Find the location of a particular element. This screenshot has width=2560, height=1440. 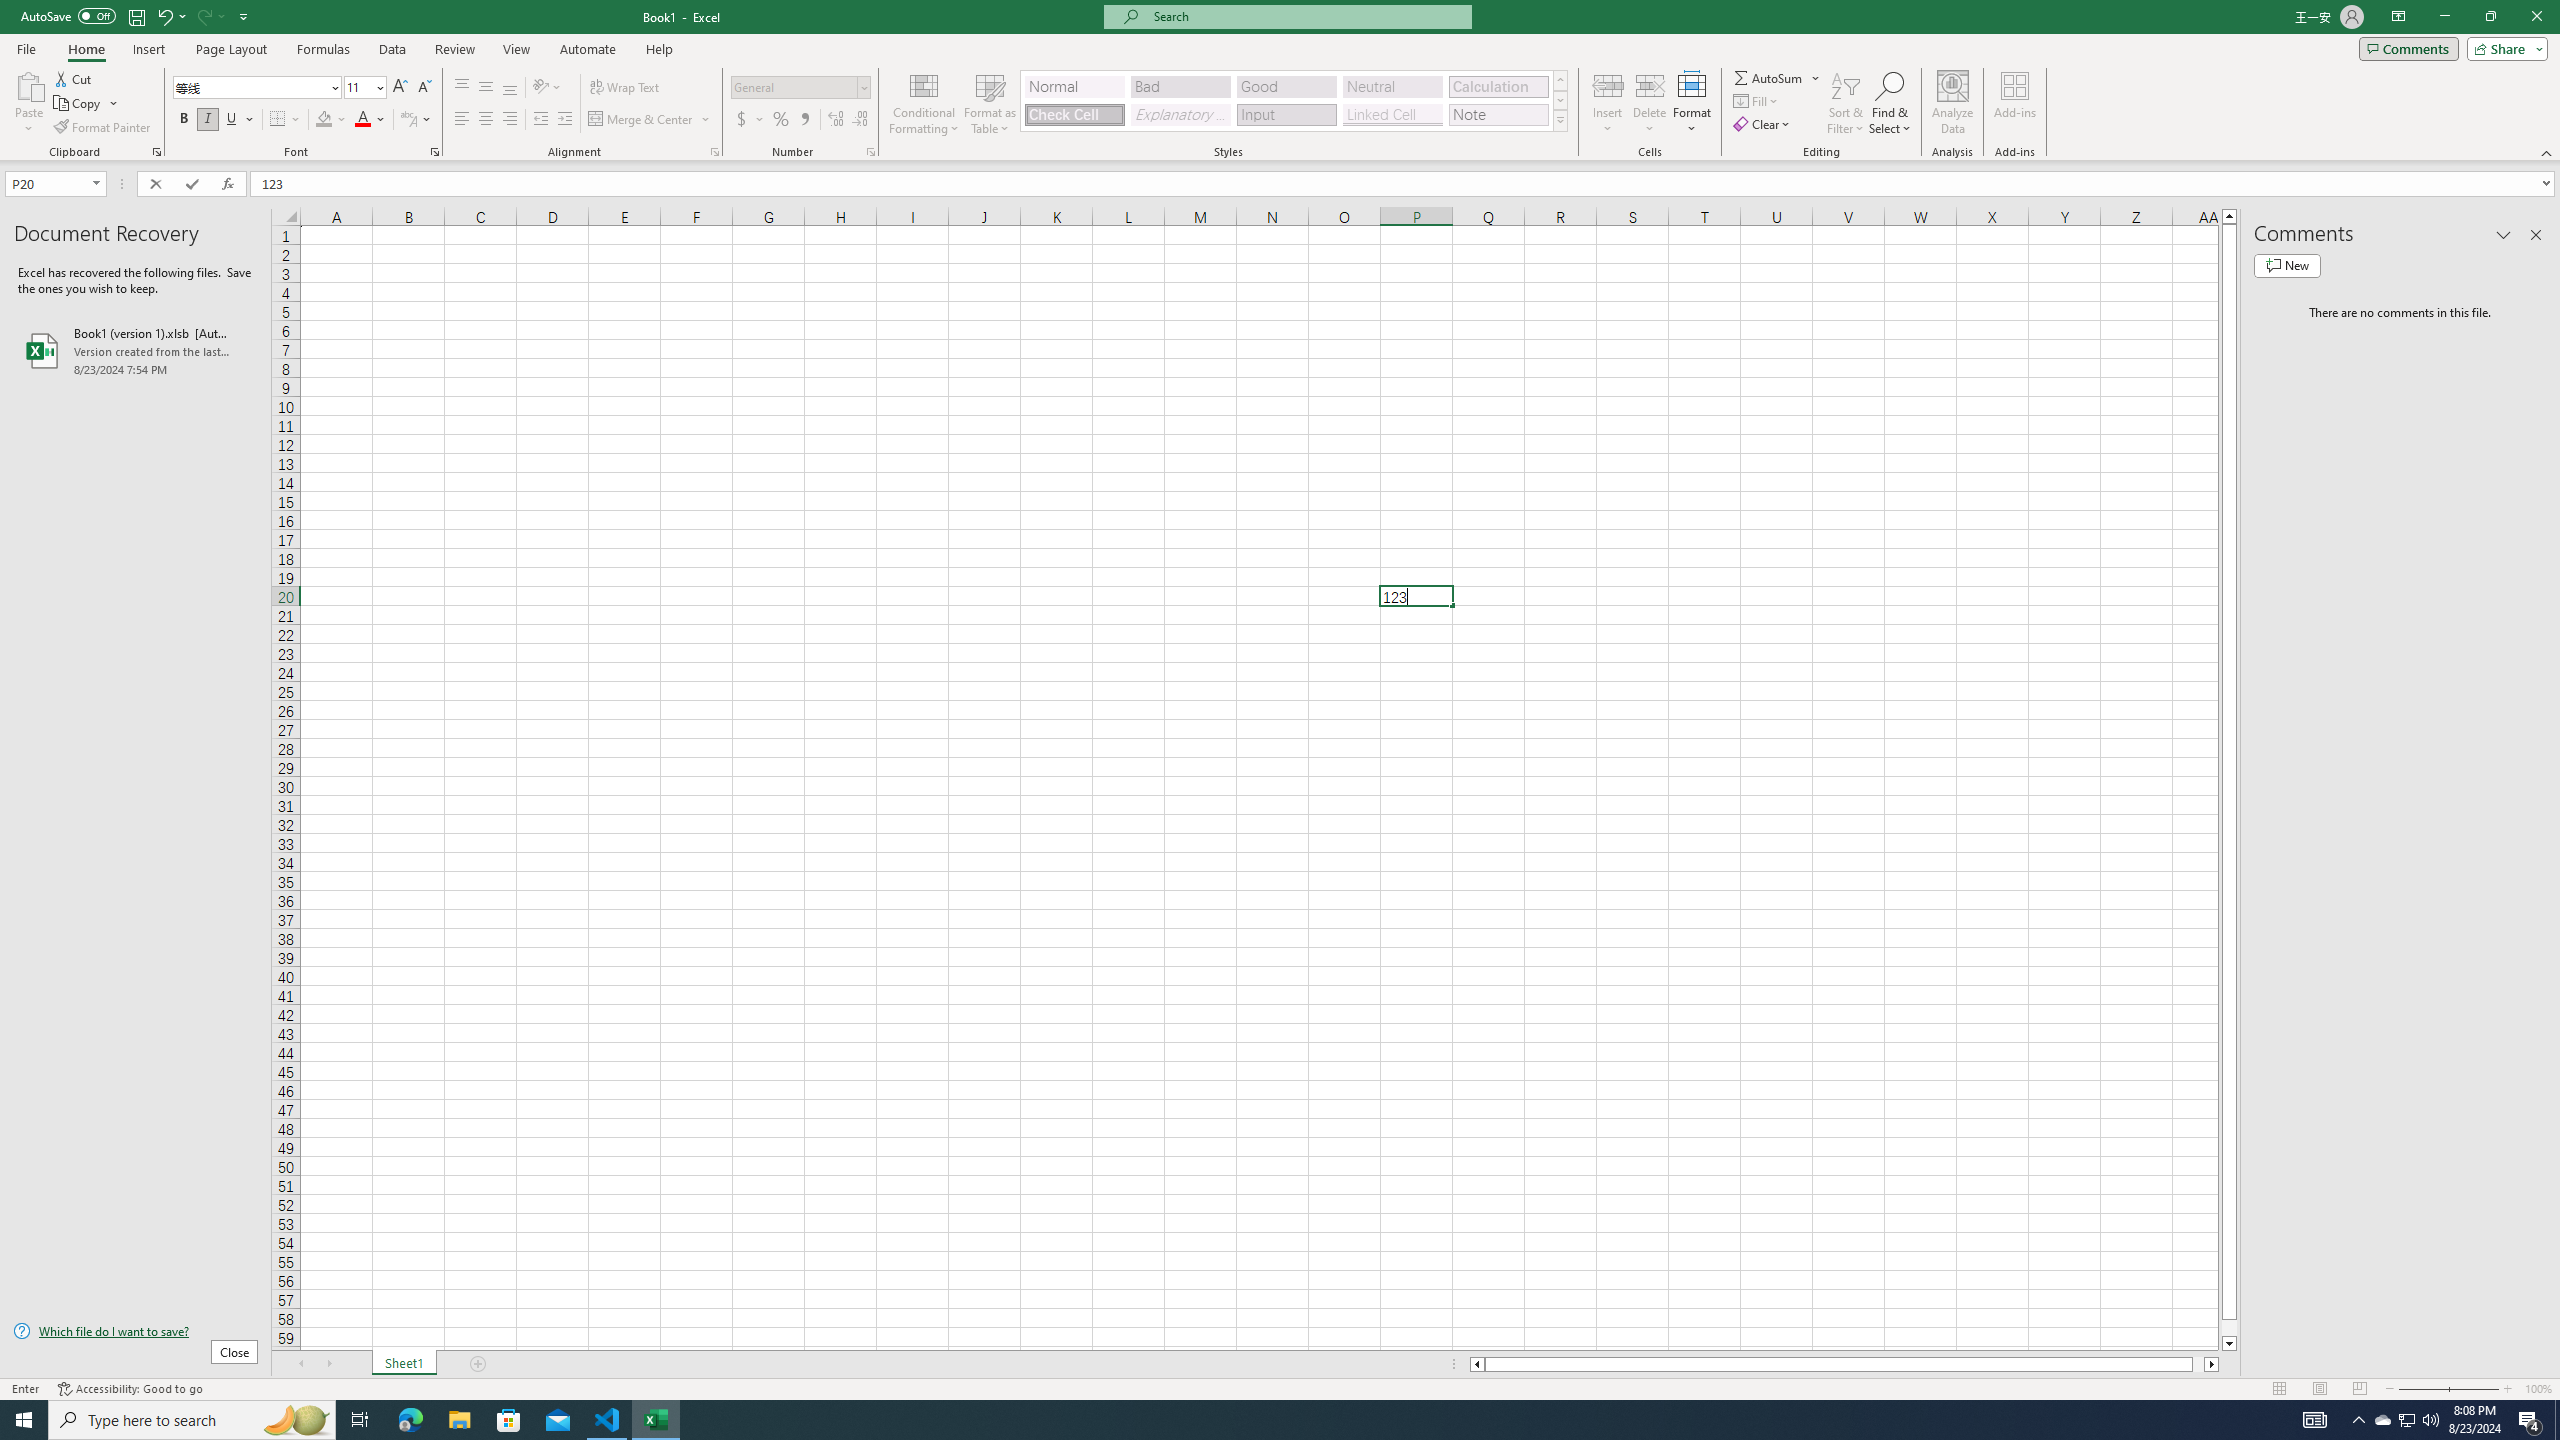

Font Color RGB(255, 0, 0) is located at coordinates (363, 120).